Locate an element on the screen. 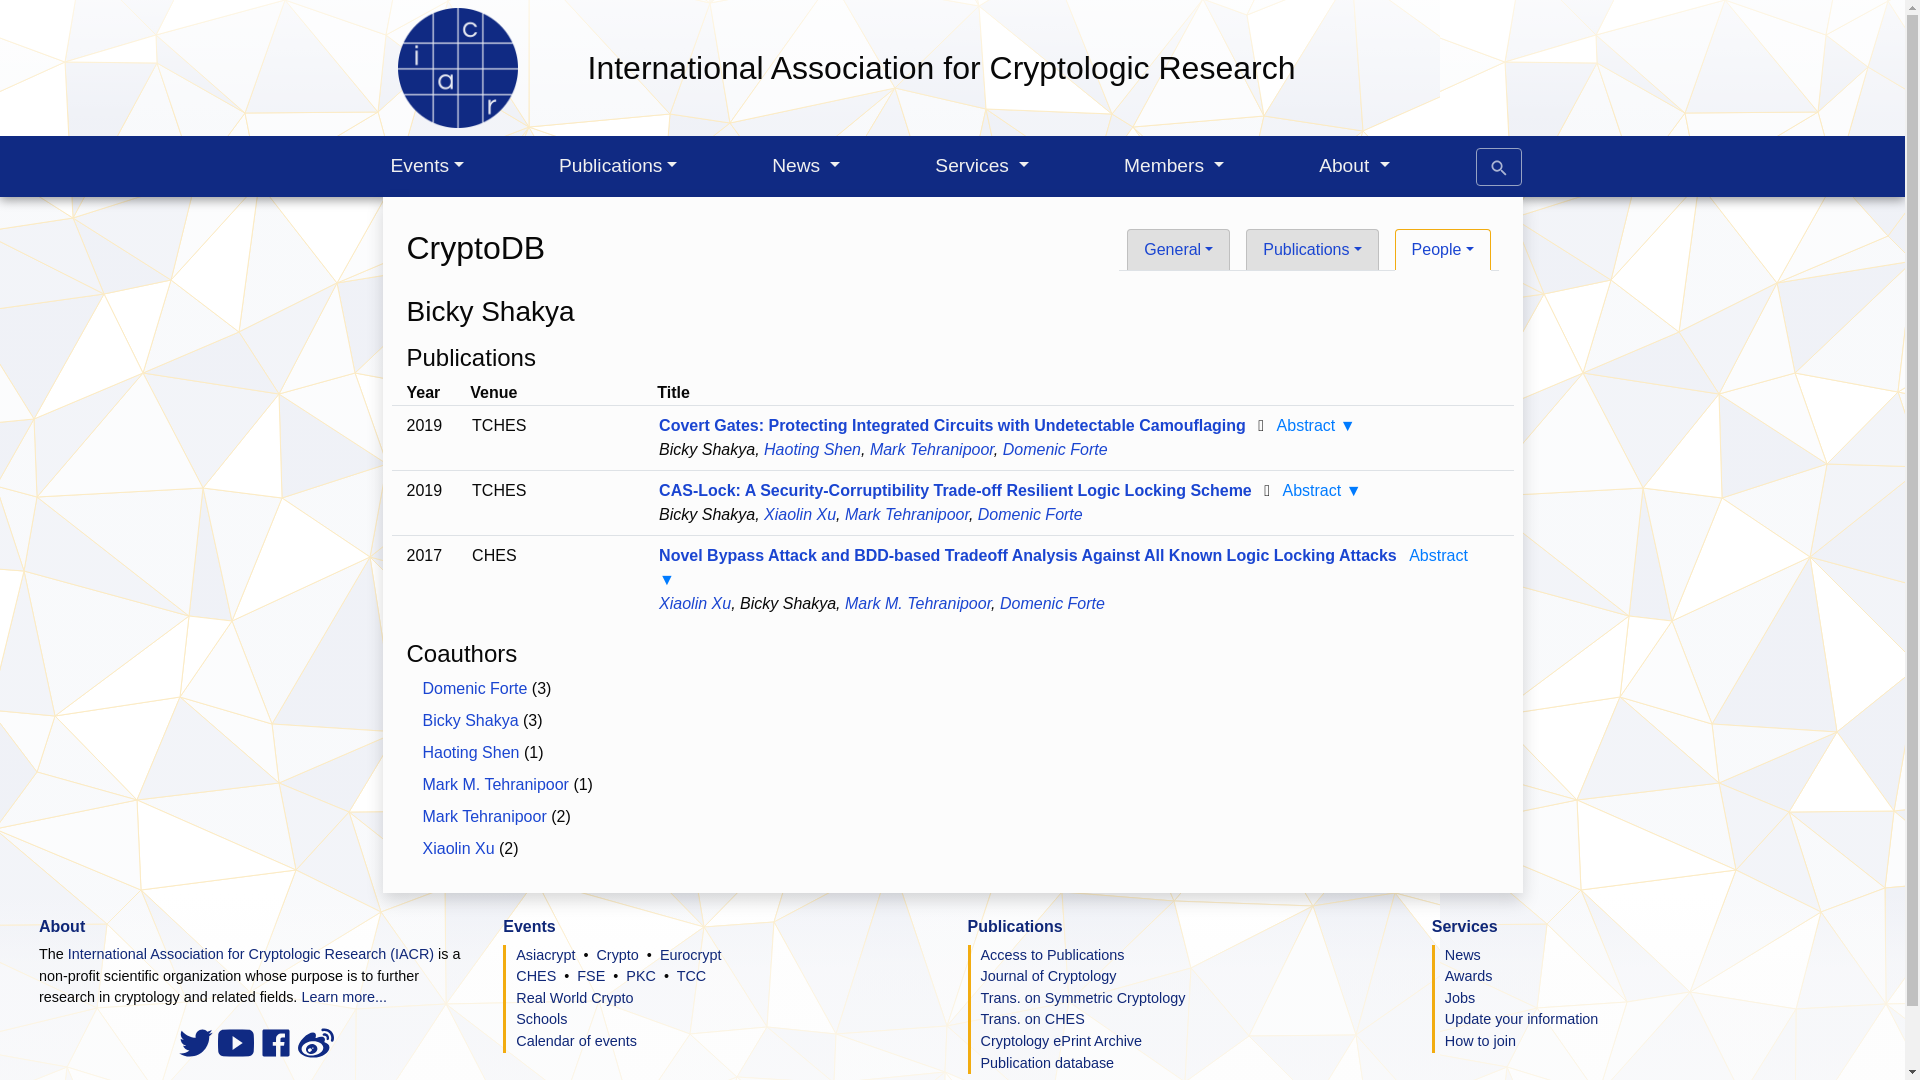 This screenshot has width=1920, height=1080. Facebook Page is located at coordinates (277, 1041).